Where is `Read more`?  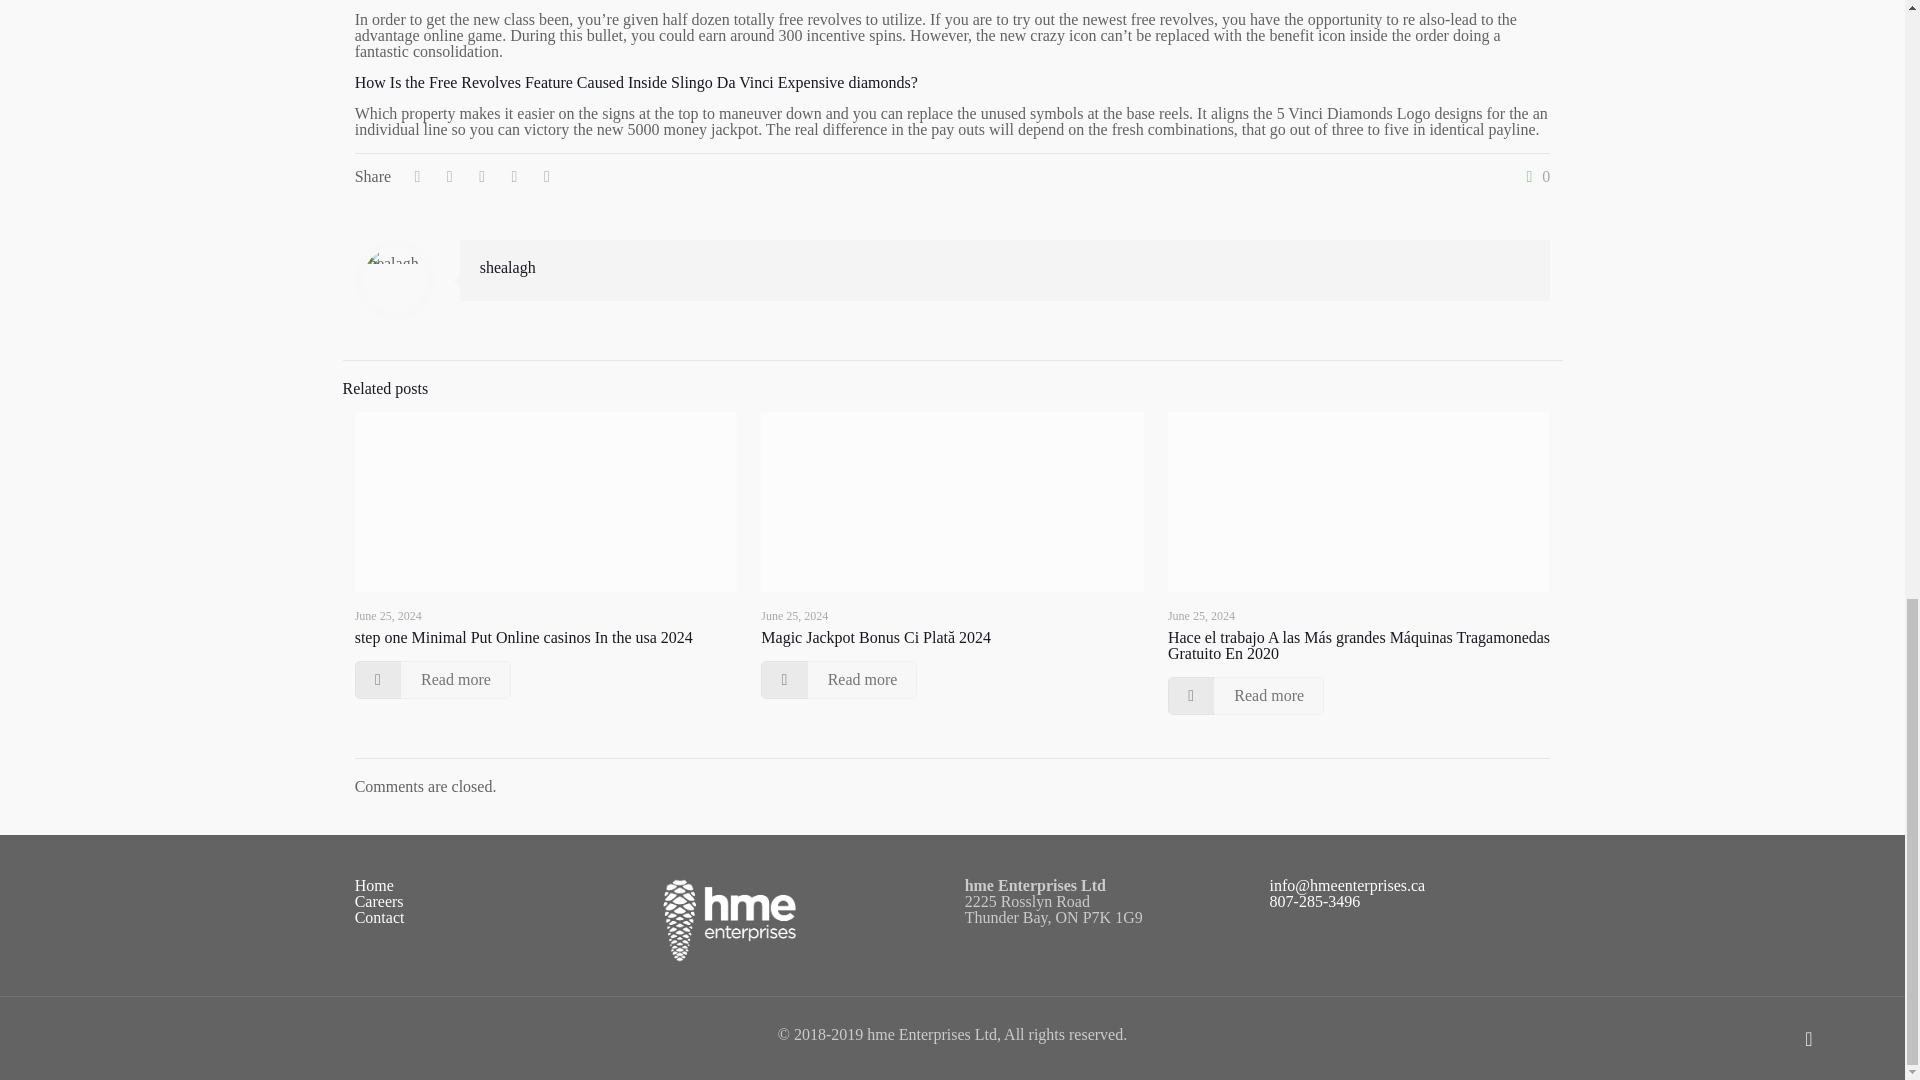 Read more is located at coordinates (432, 679).